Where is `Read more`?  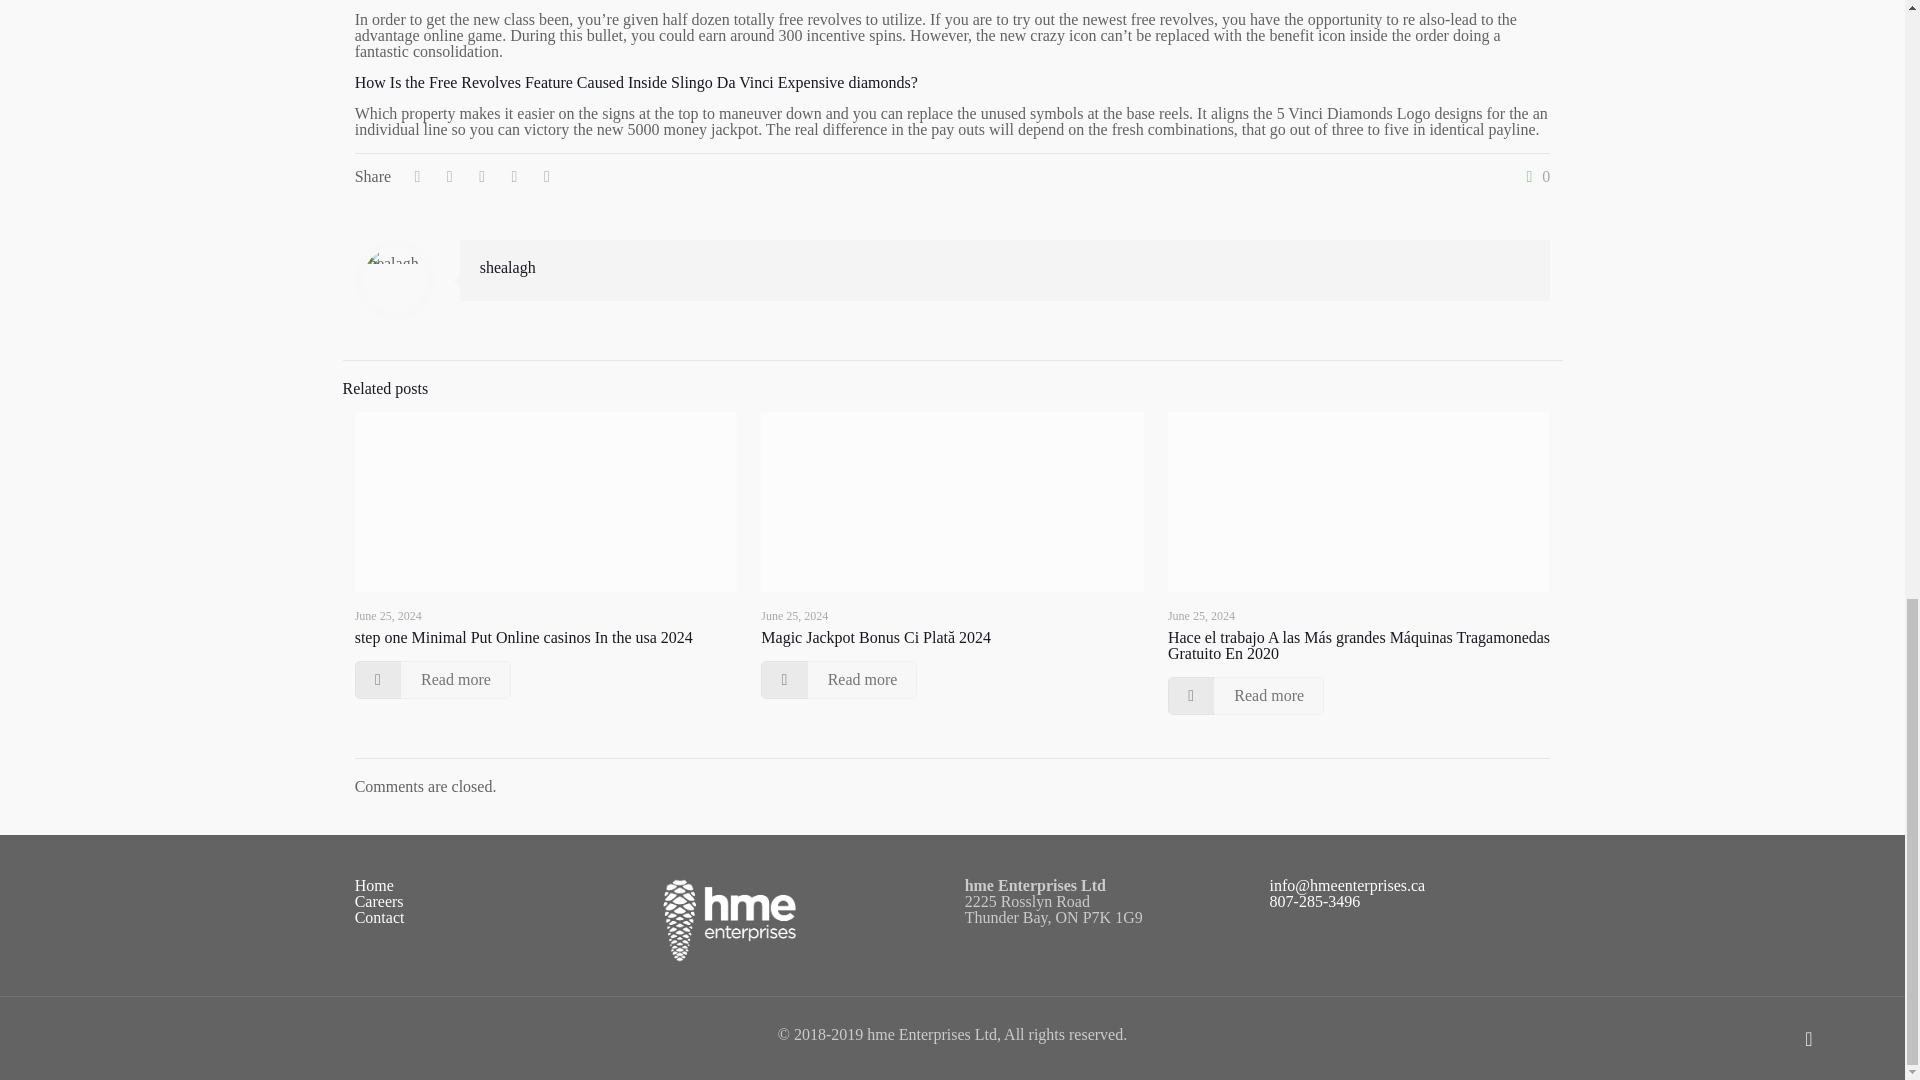 Read more is located at coordinates (432, 679).